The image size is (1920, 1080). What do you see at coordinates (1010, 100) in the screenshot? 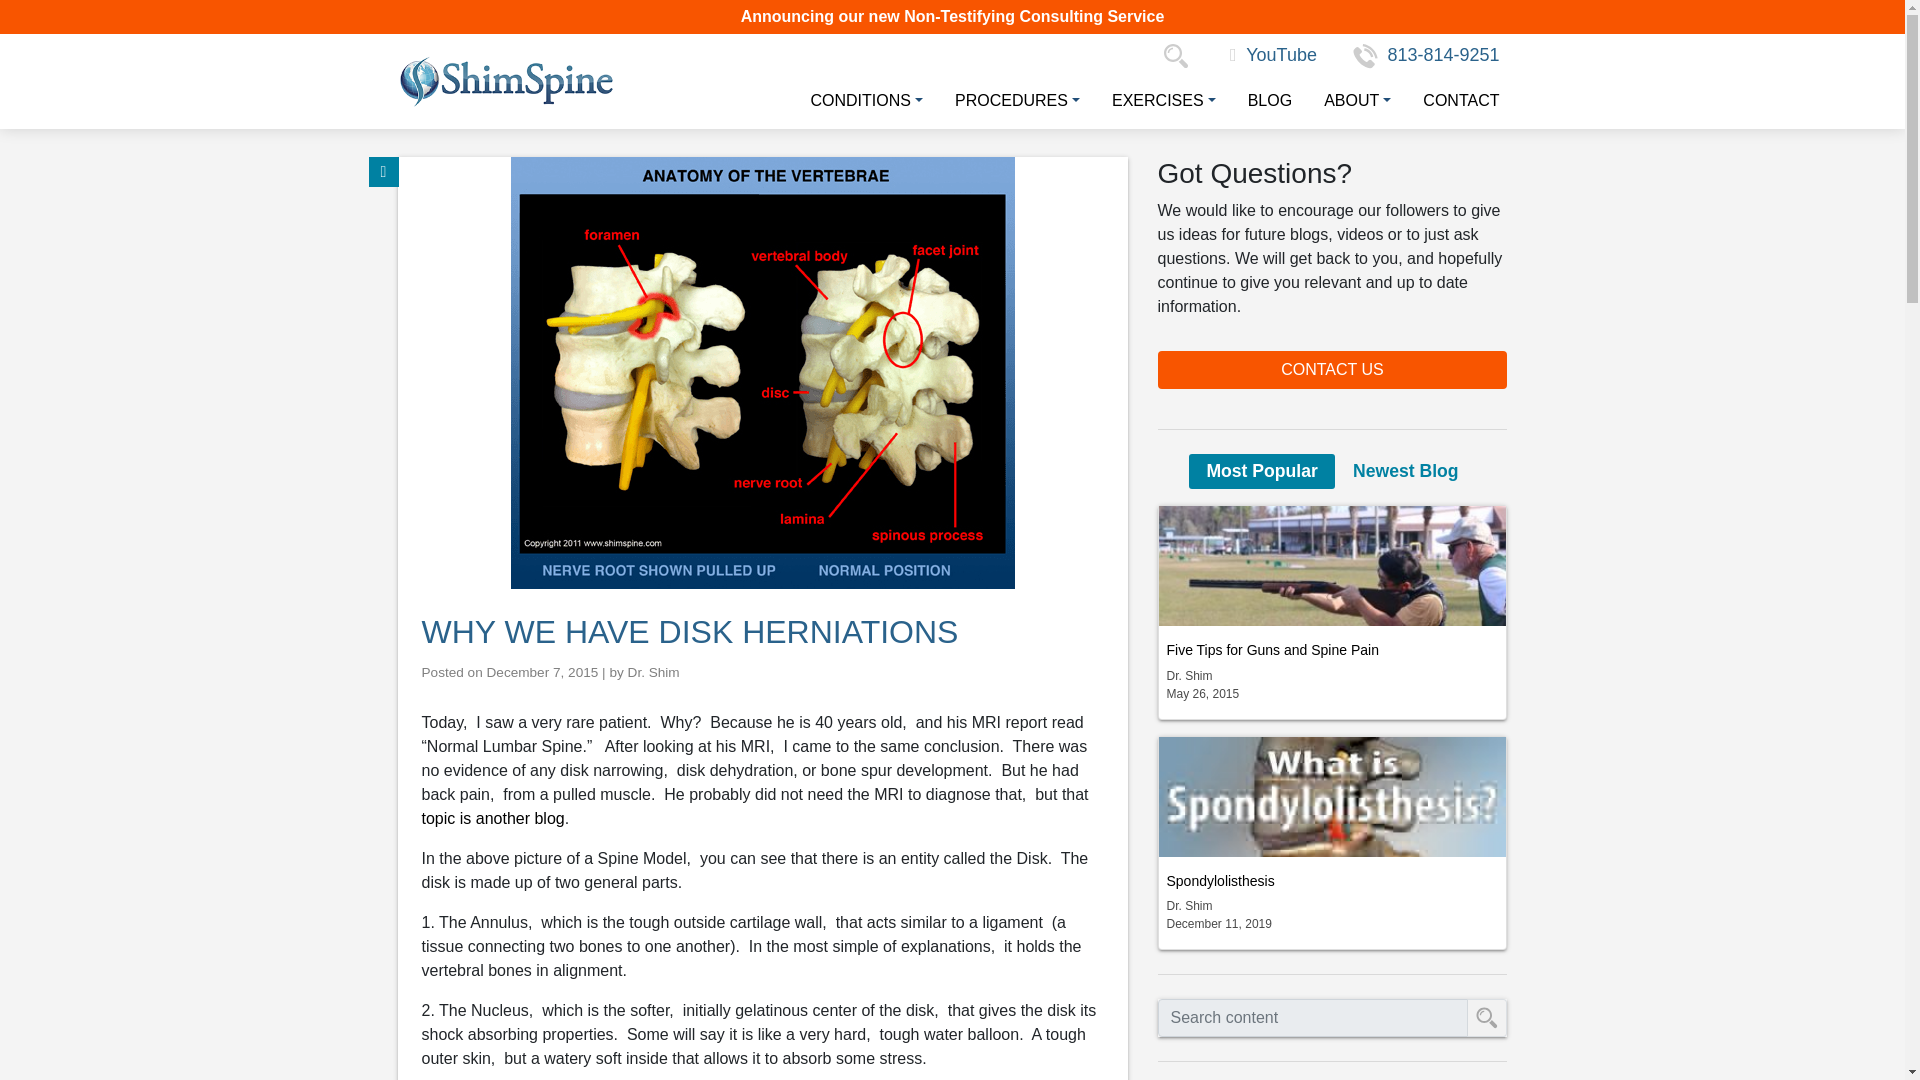
I see `PROCEDURES` at bounding box center [1010, 100].